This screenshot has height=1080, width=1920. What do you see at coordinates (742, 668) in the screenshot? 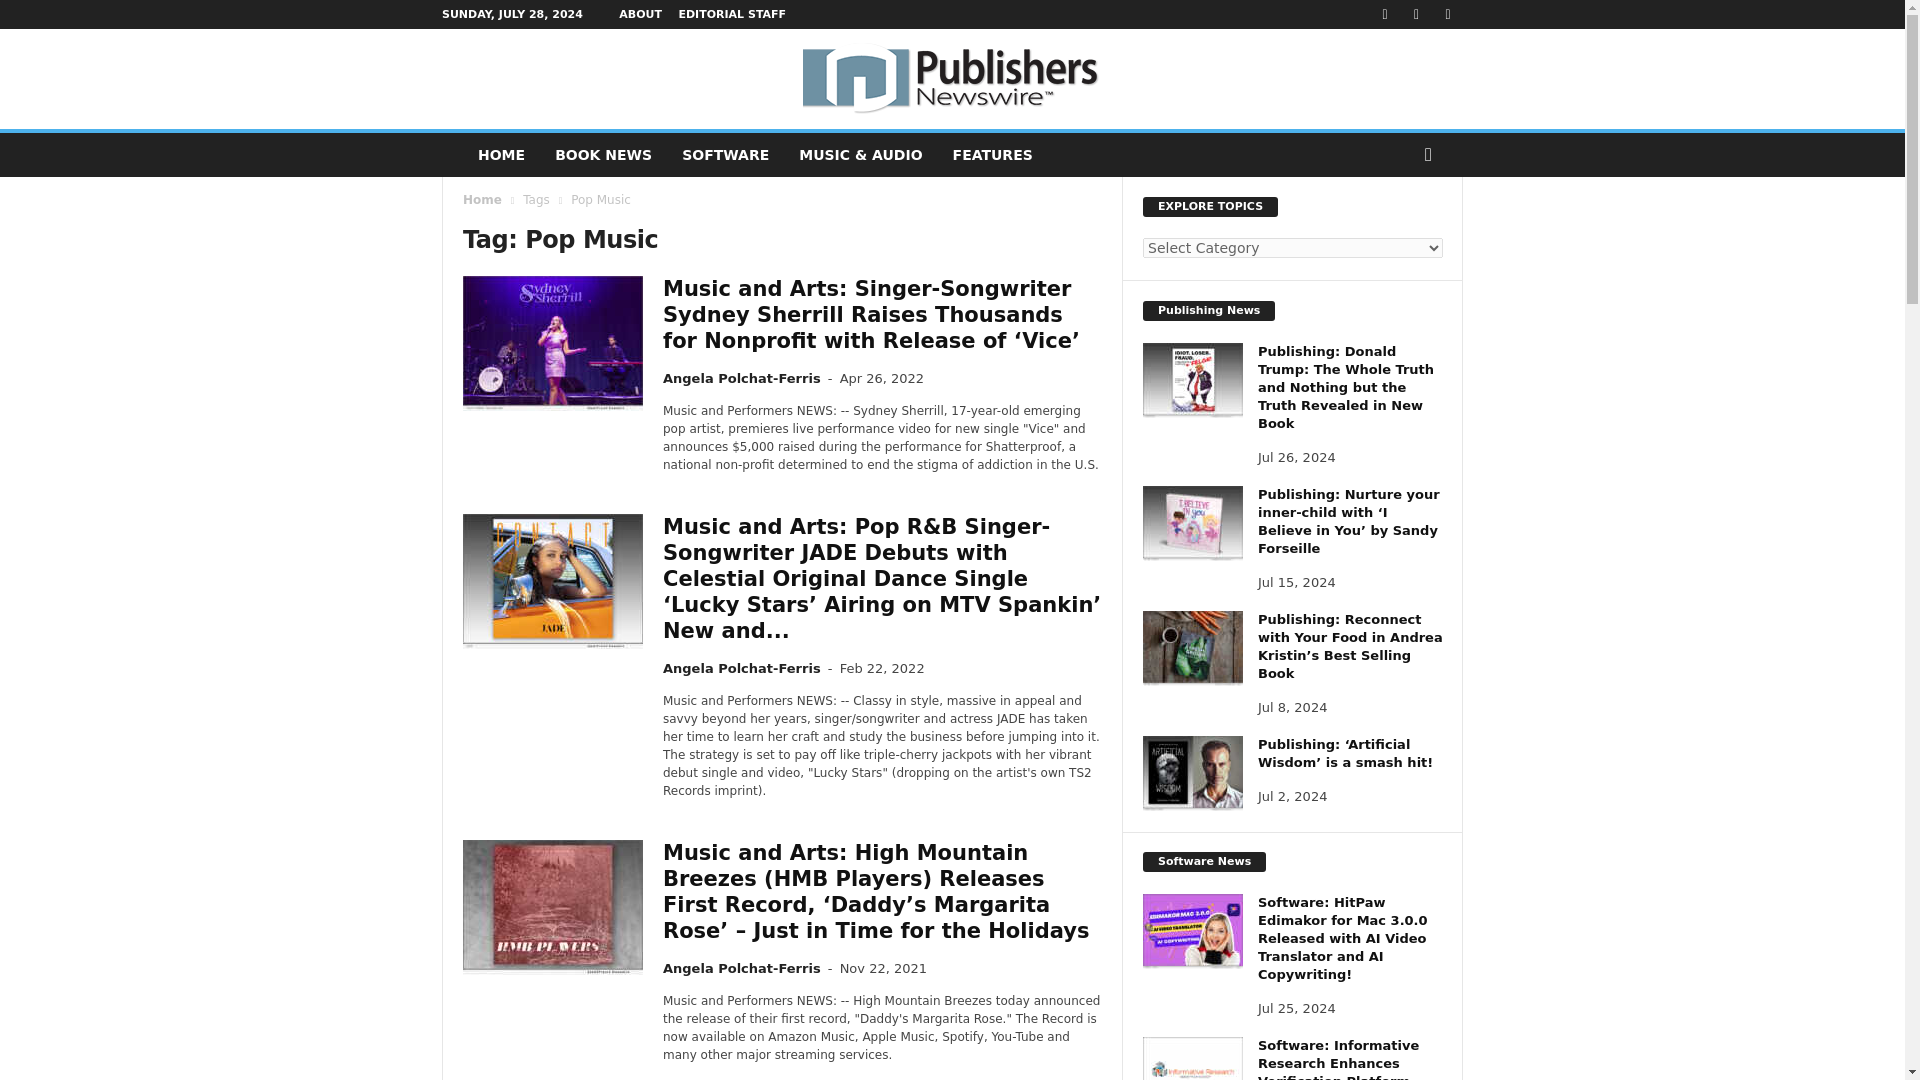
I see `Angela Polchat-Ferris` at bounding box center [742, 668].